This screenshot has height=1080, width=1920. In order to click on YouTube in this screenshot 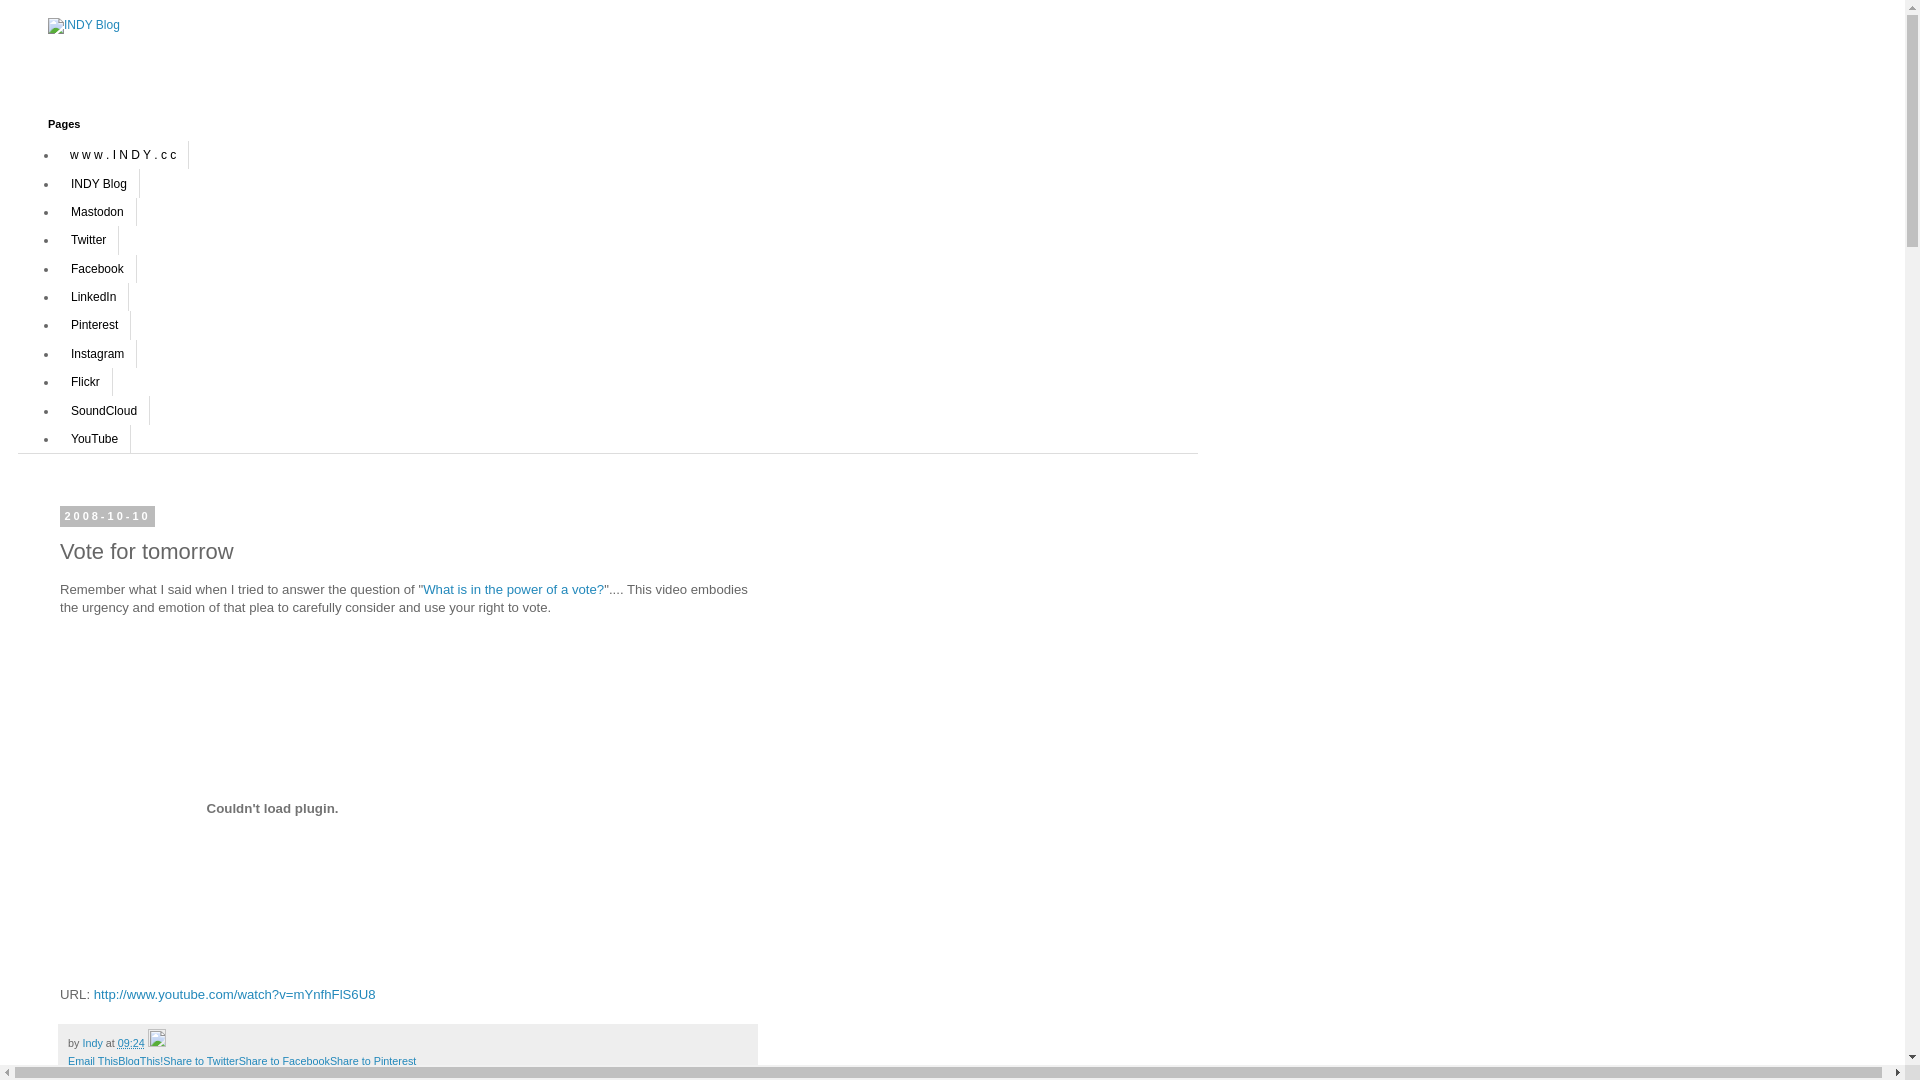, I will do `click(94, 439)`.